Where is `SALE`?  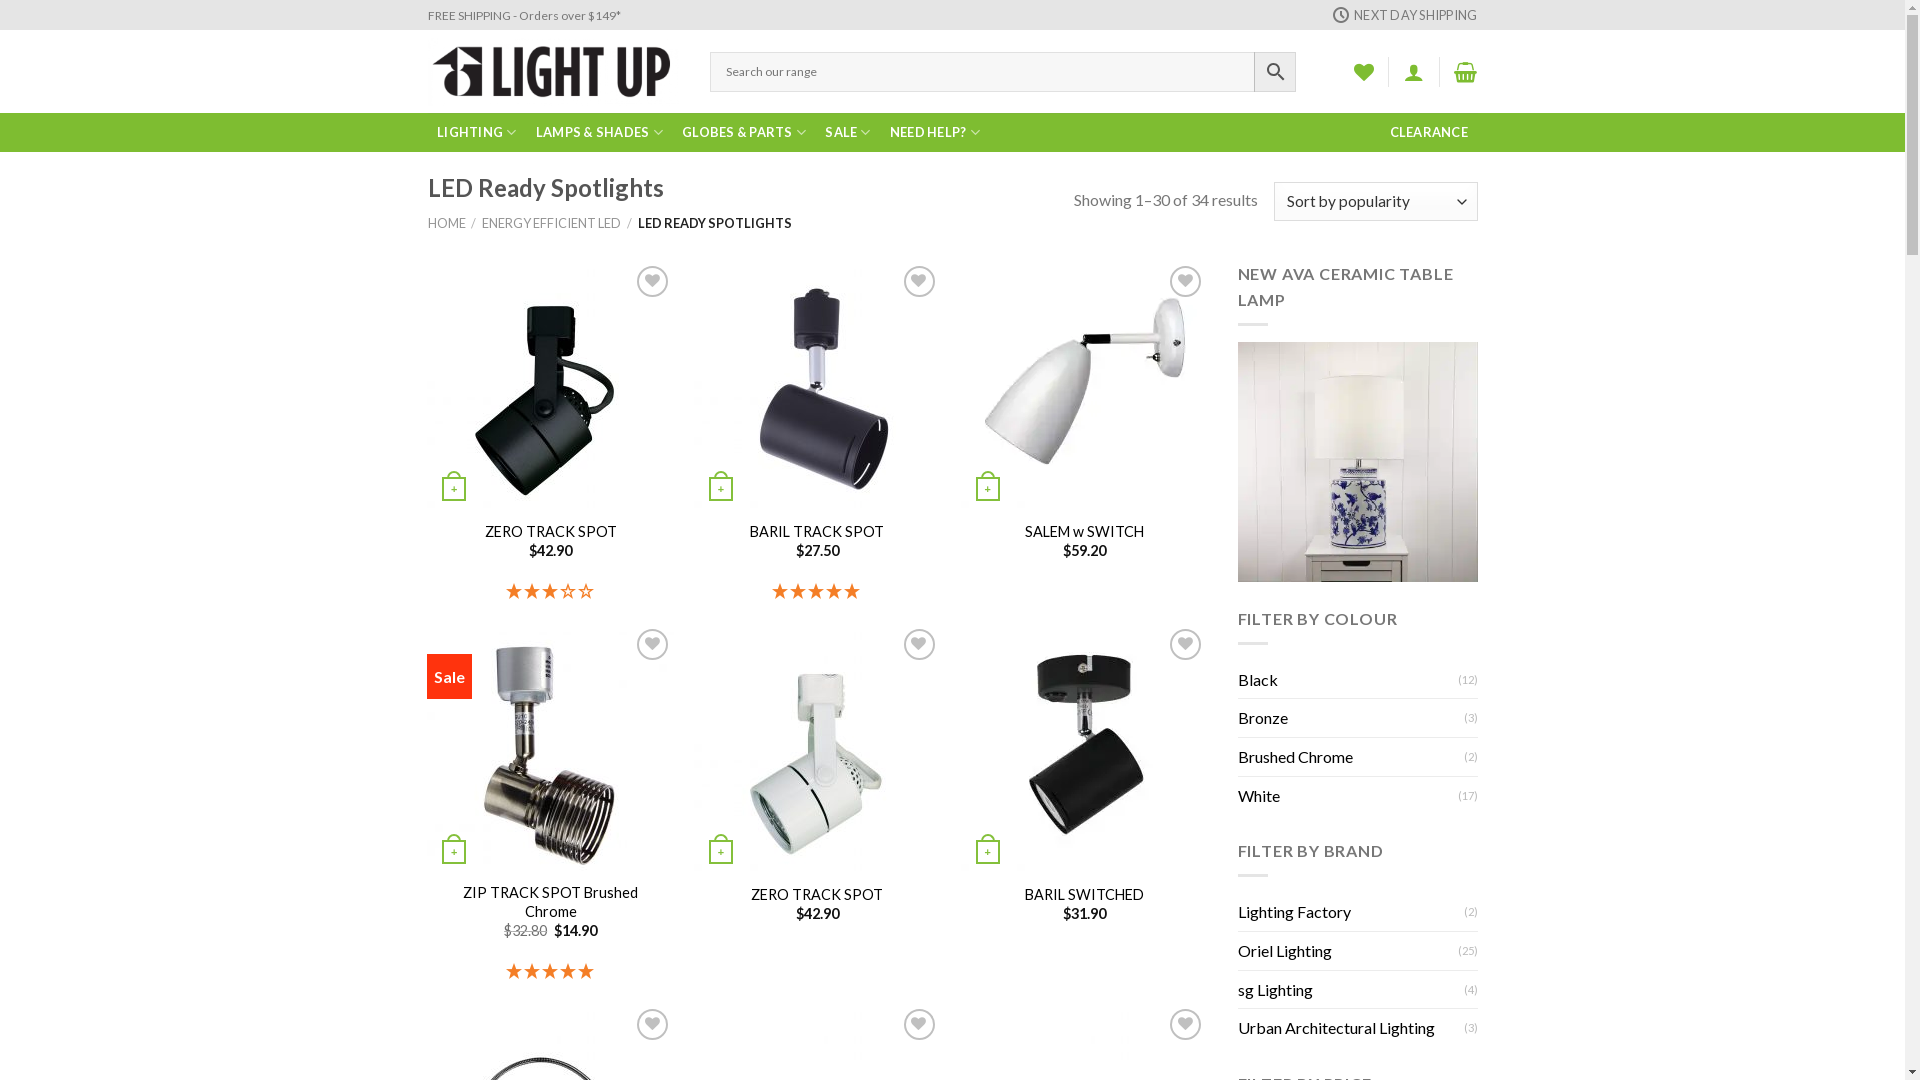 SALE is located at coordinates (848, 132).